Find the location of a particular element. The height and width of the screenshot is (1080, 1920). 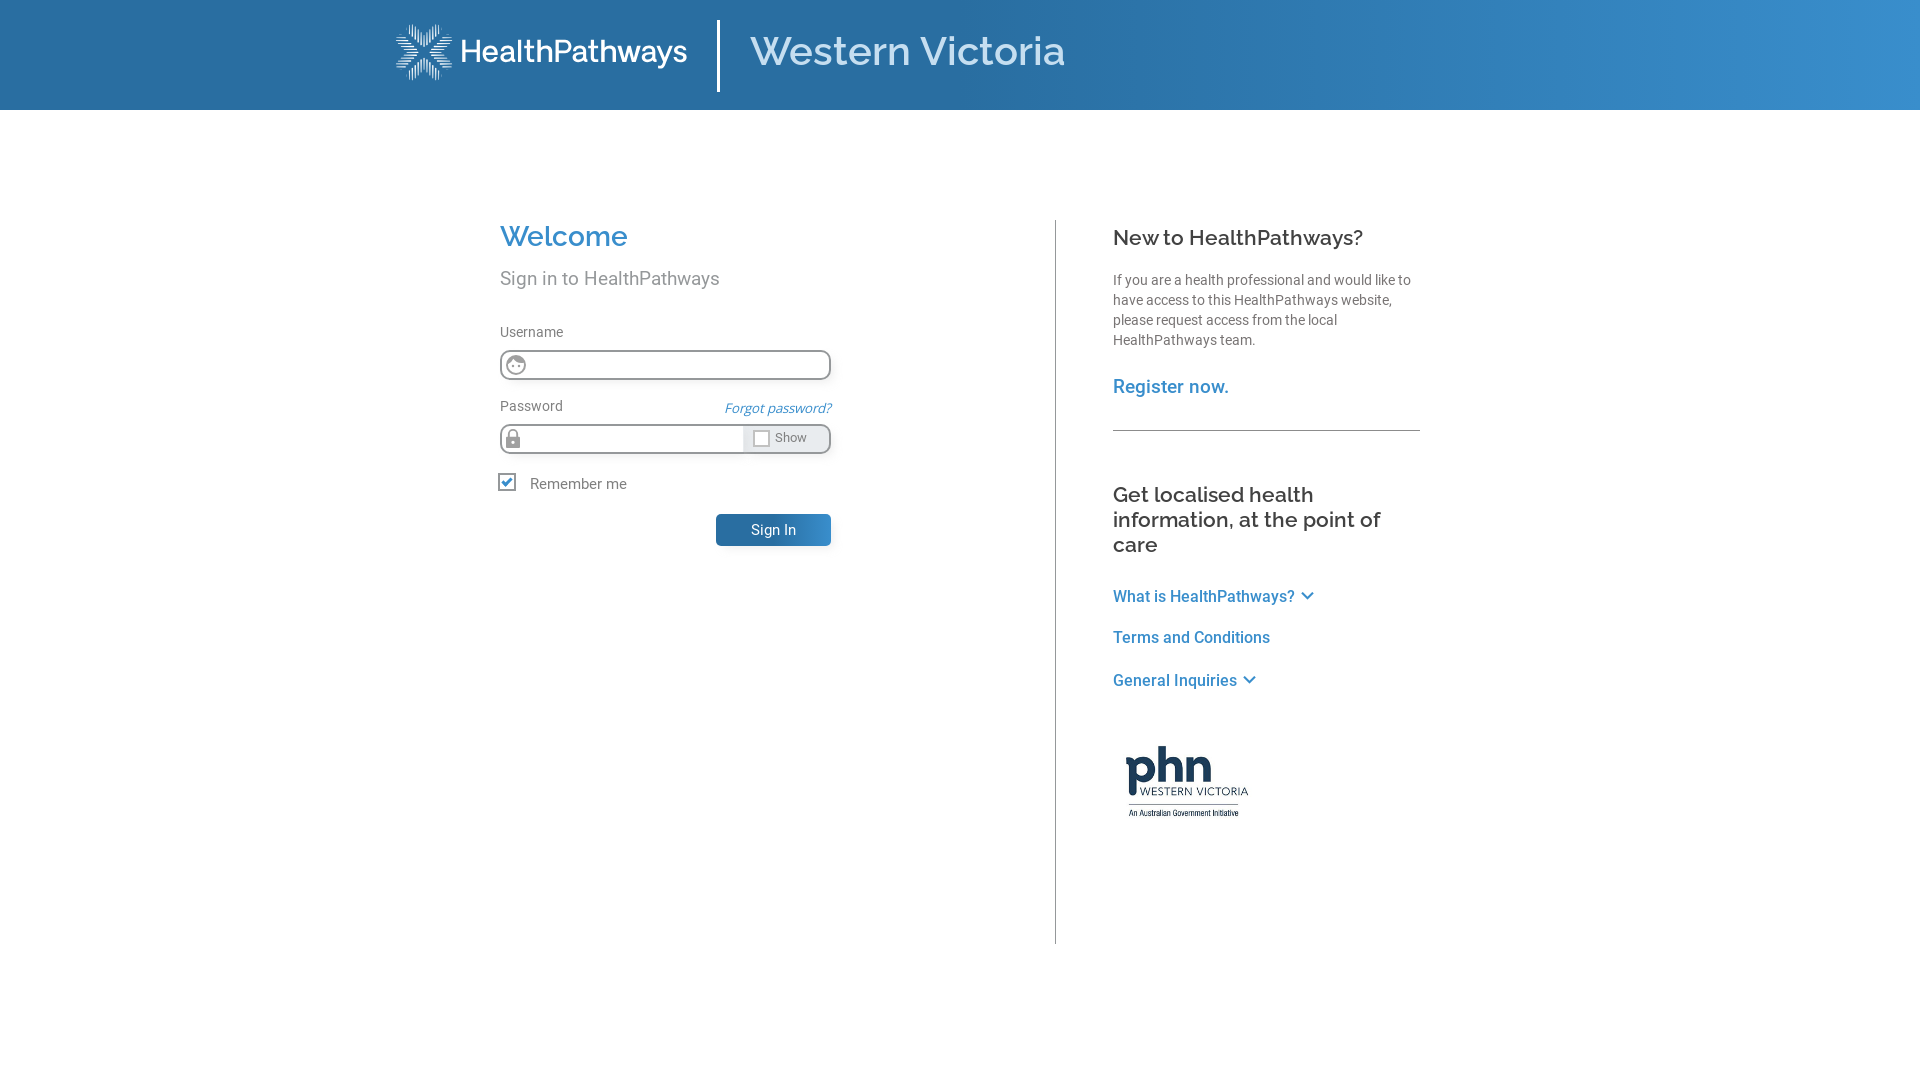

General Inquiriesexpand_more is located at coordinates (1188, 680).